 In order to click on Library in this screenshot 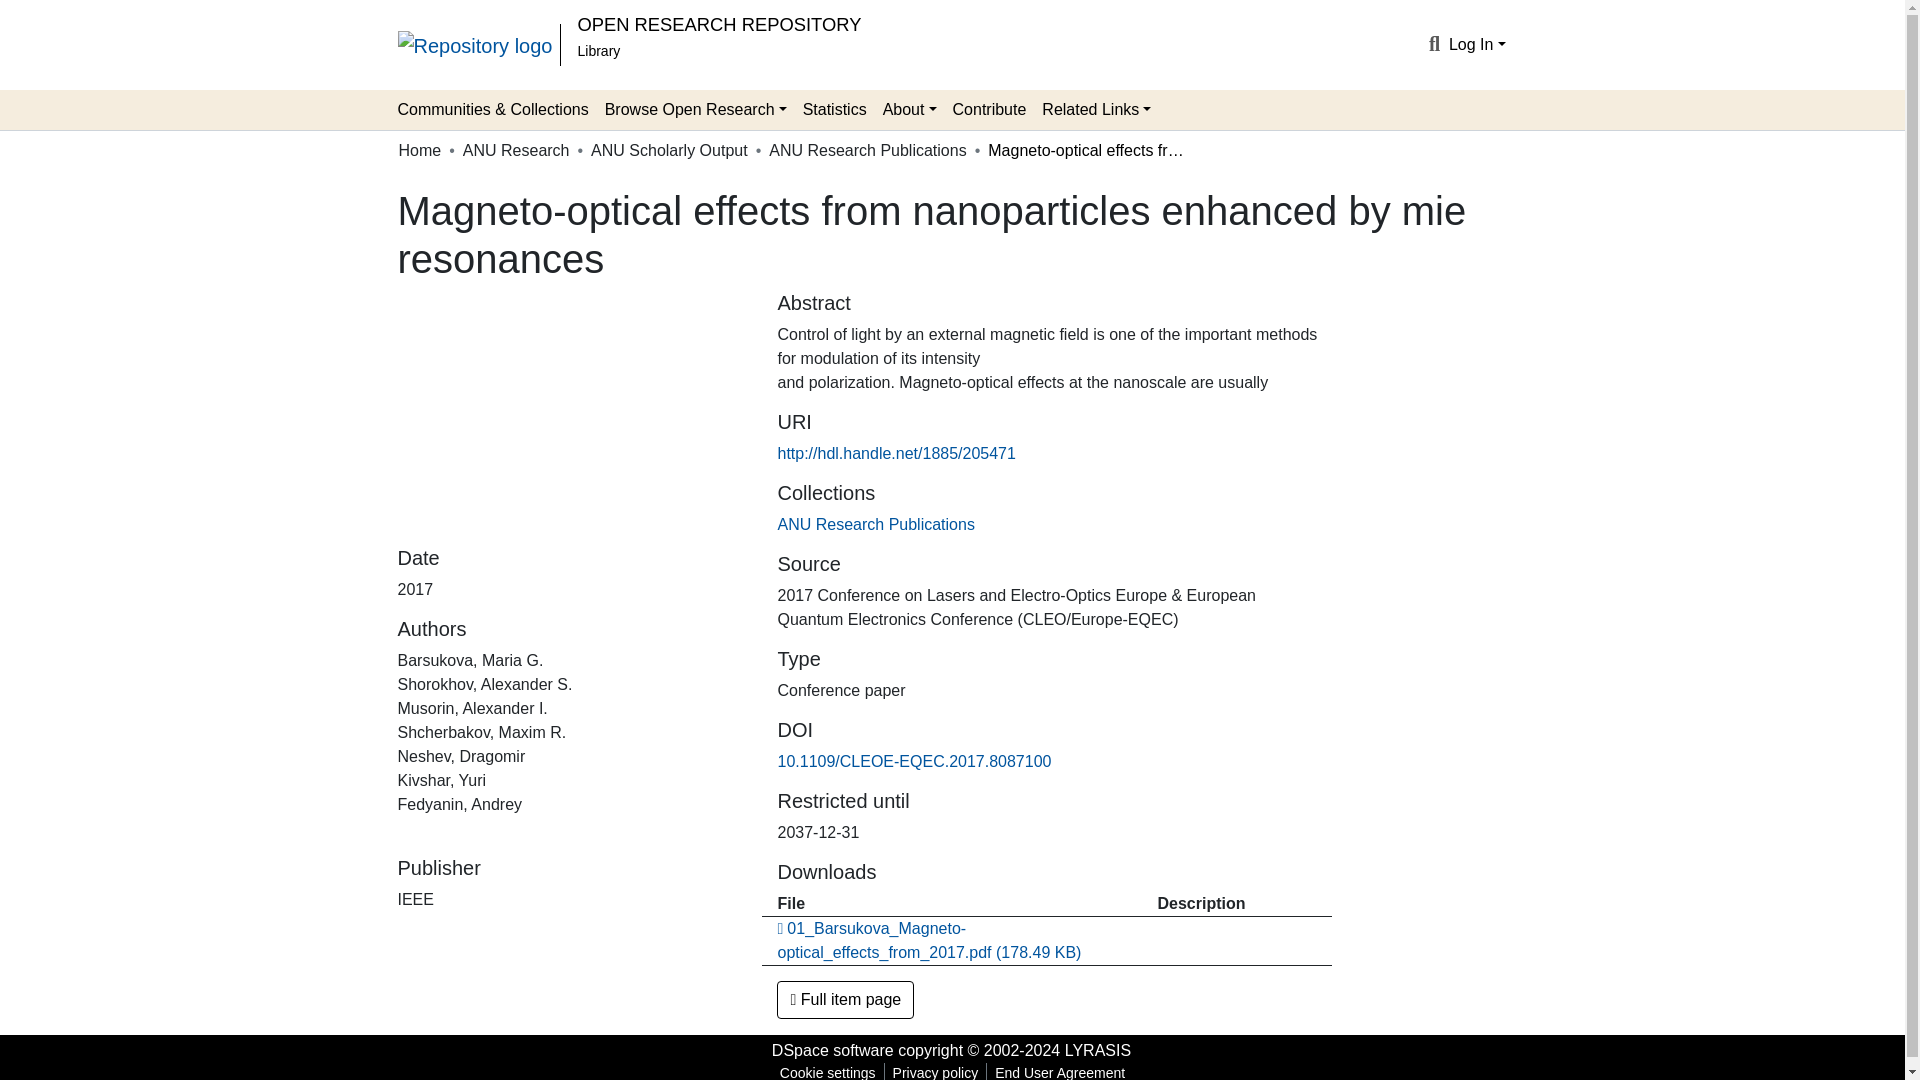, I will do `click(598, 51)`.